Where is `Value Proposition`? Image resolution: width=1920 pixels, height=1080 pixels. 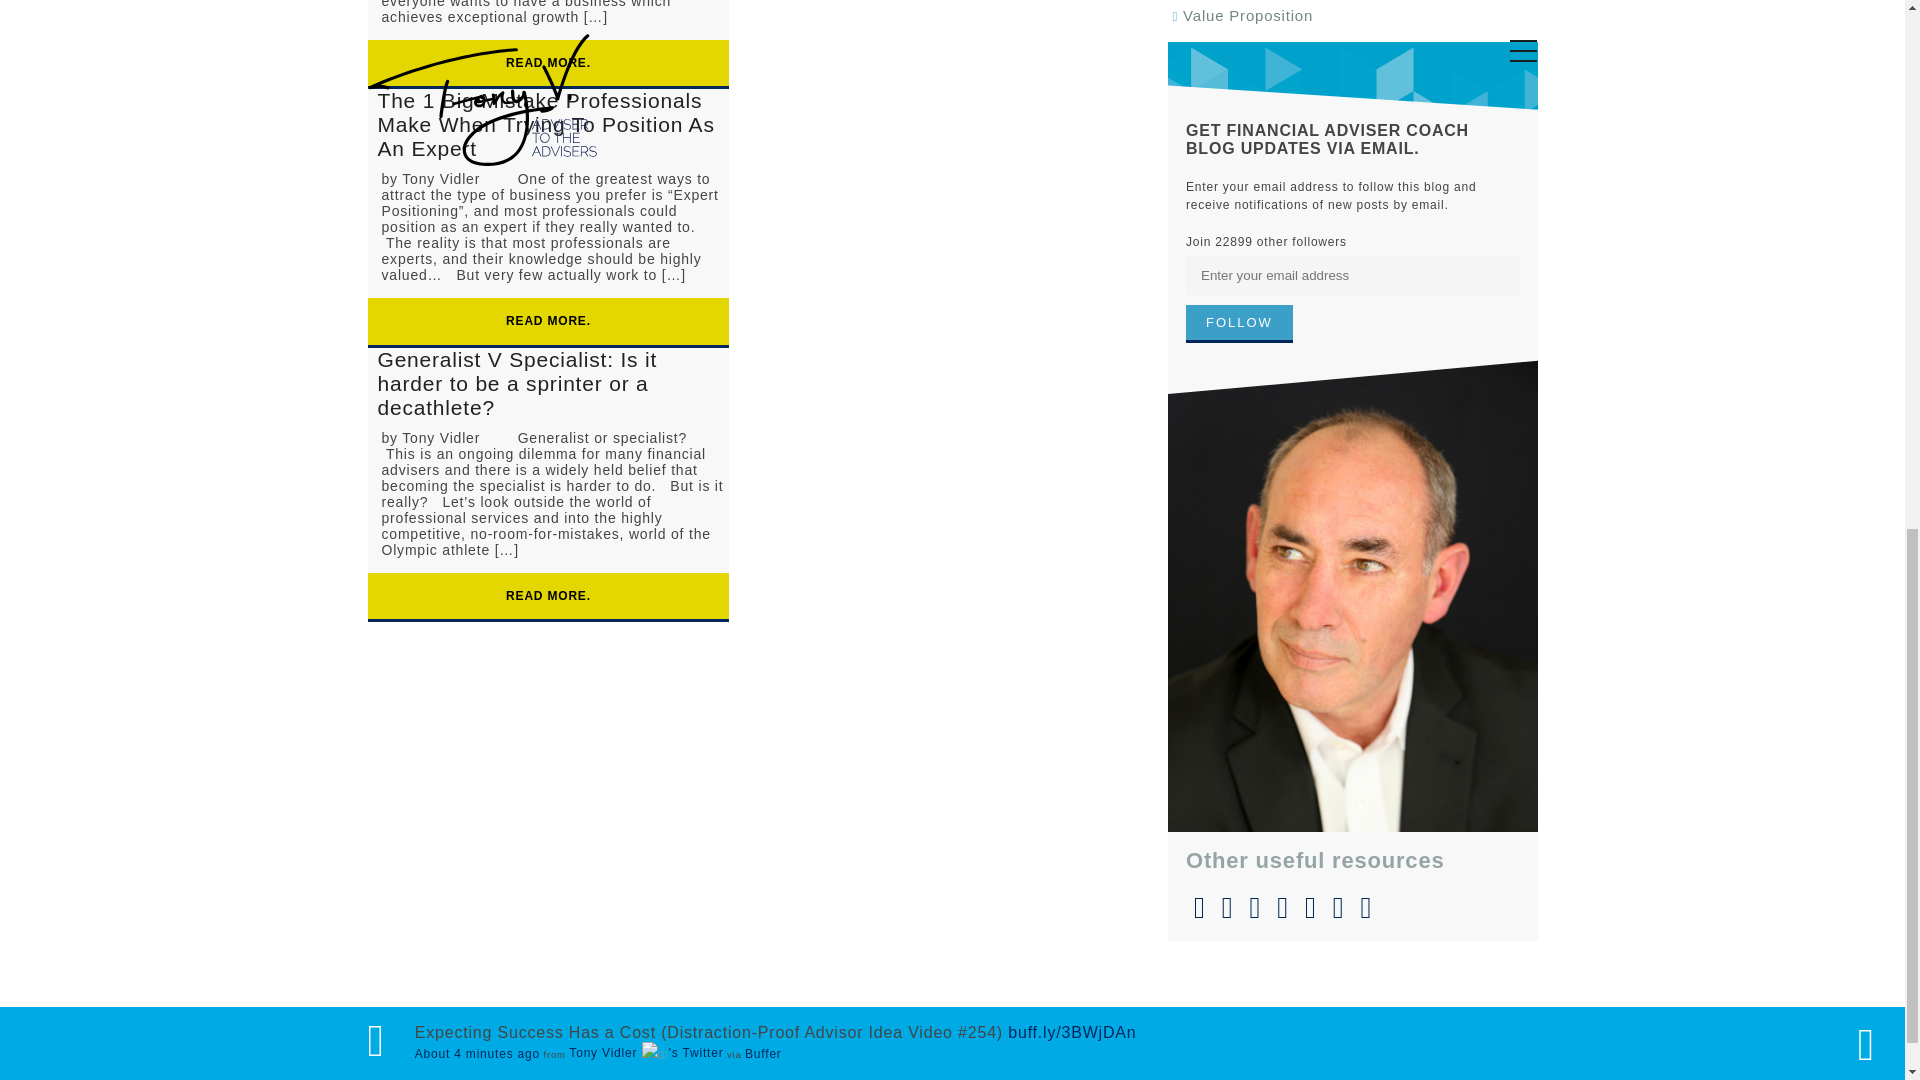
Value Proposition is located at coordinates (1248, 14).